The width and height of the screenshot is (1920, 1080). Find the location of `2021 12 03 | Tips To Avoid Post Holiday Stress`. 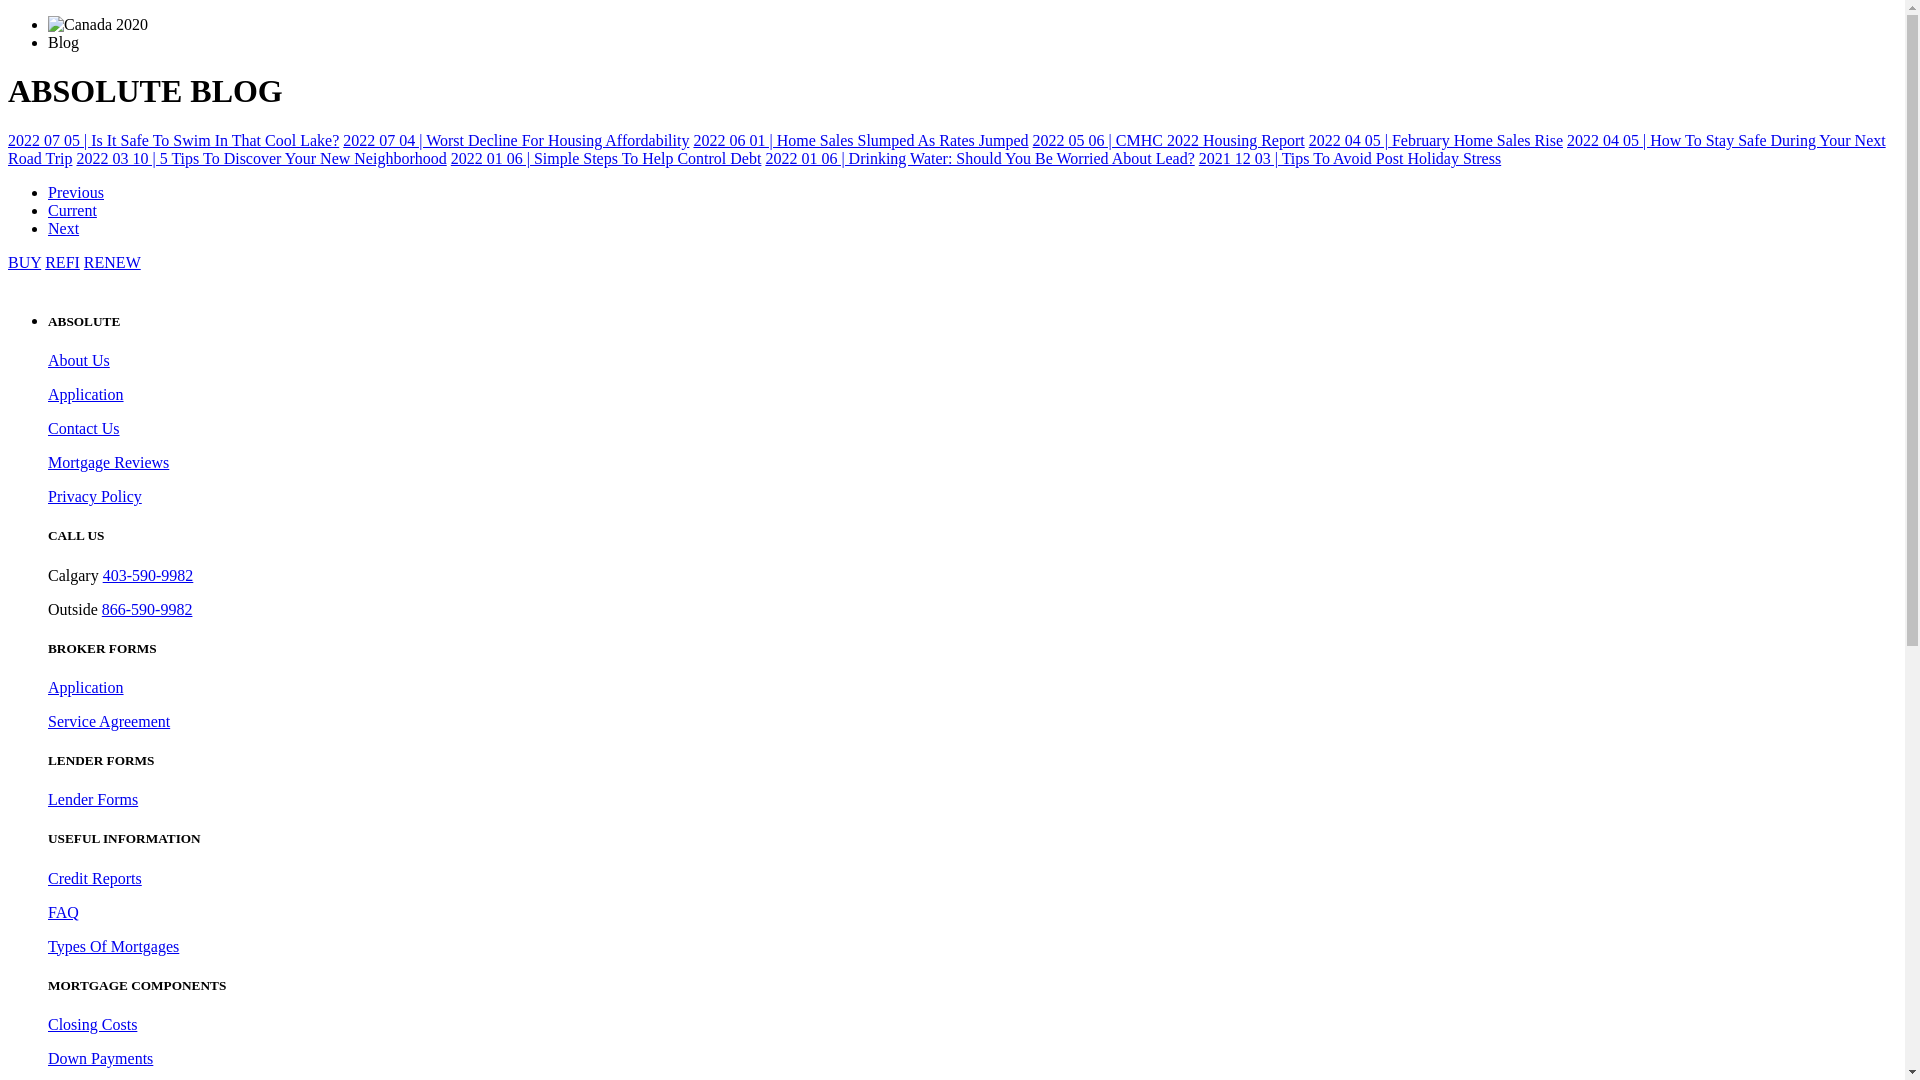

2021 12 03 | Tips To Avoid Post Holiday Stress is located at coordinates (1350, 158).